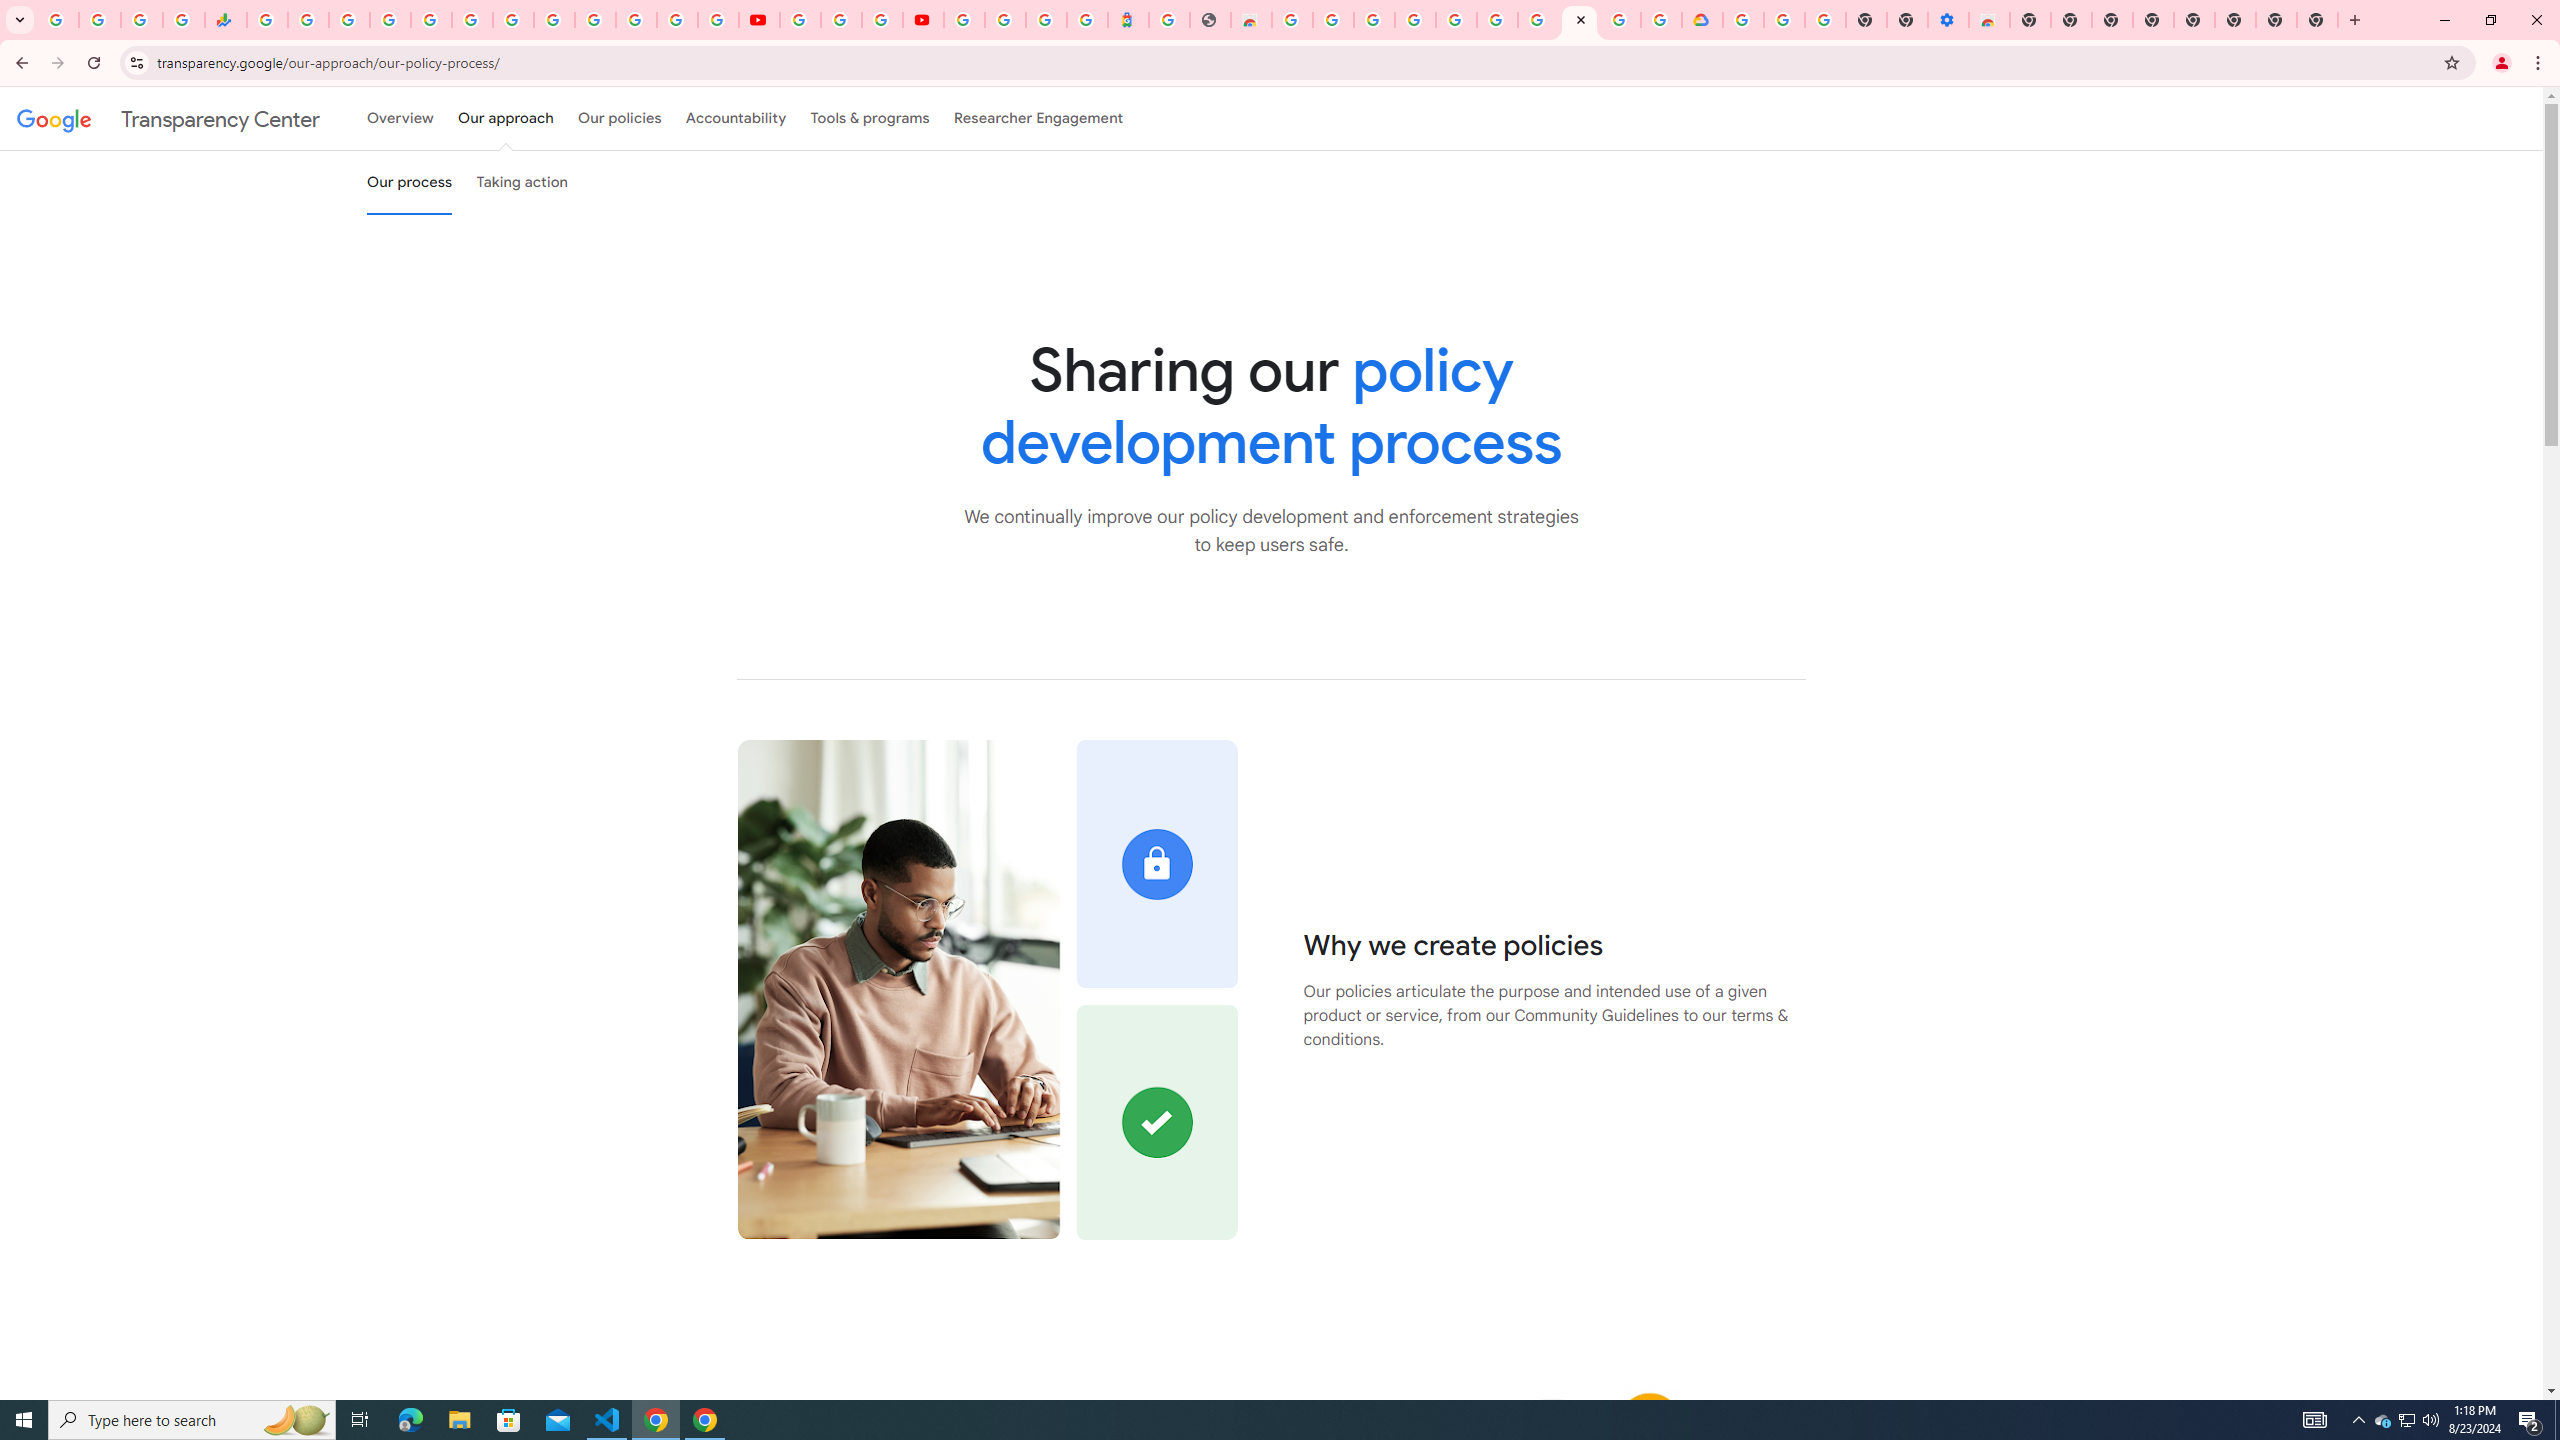 The width and height of the screenshot is (2560, 1440). Describe the element at coordinates (1004, 20) in the screenshot. I see `Sign in - Google Accounts` at that location.